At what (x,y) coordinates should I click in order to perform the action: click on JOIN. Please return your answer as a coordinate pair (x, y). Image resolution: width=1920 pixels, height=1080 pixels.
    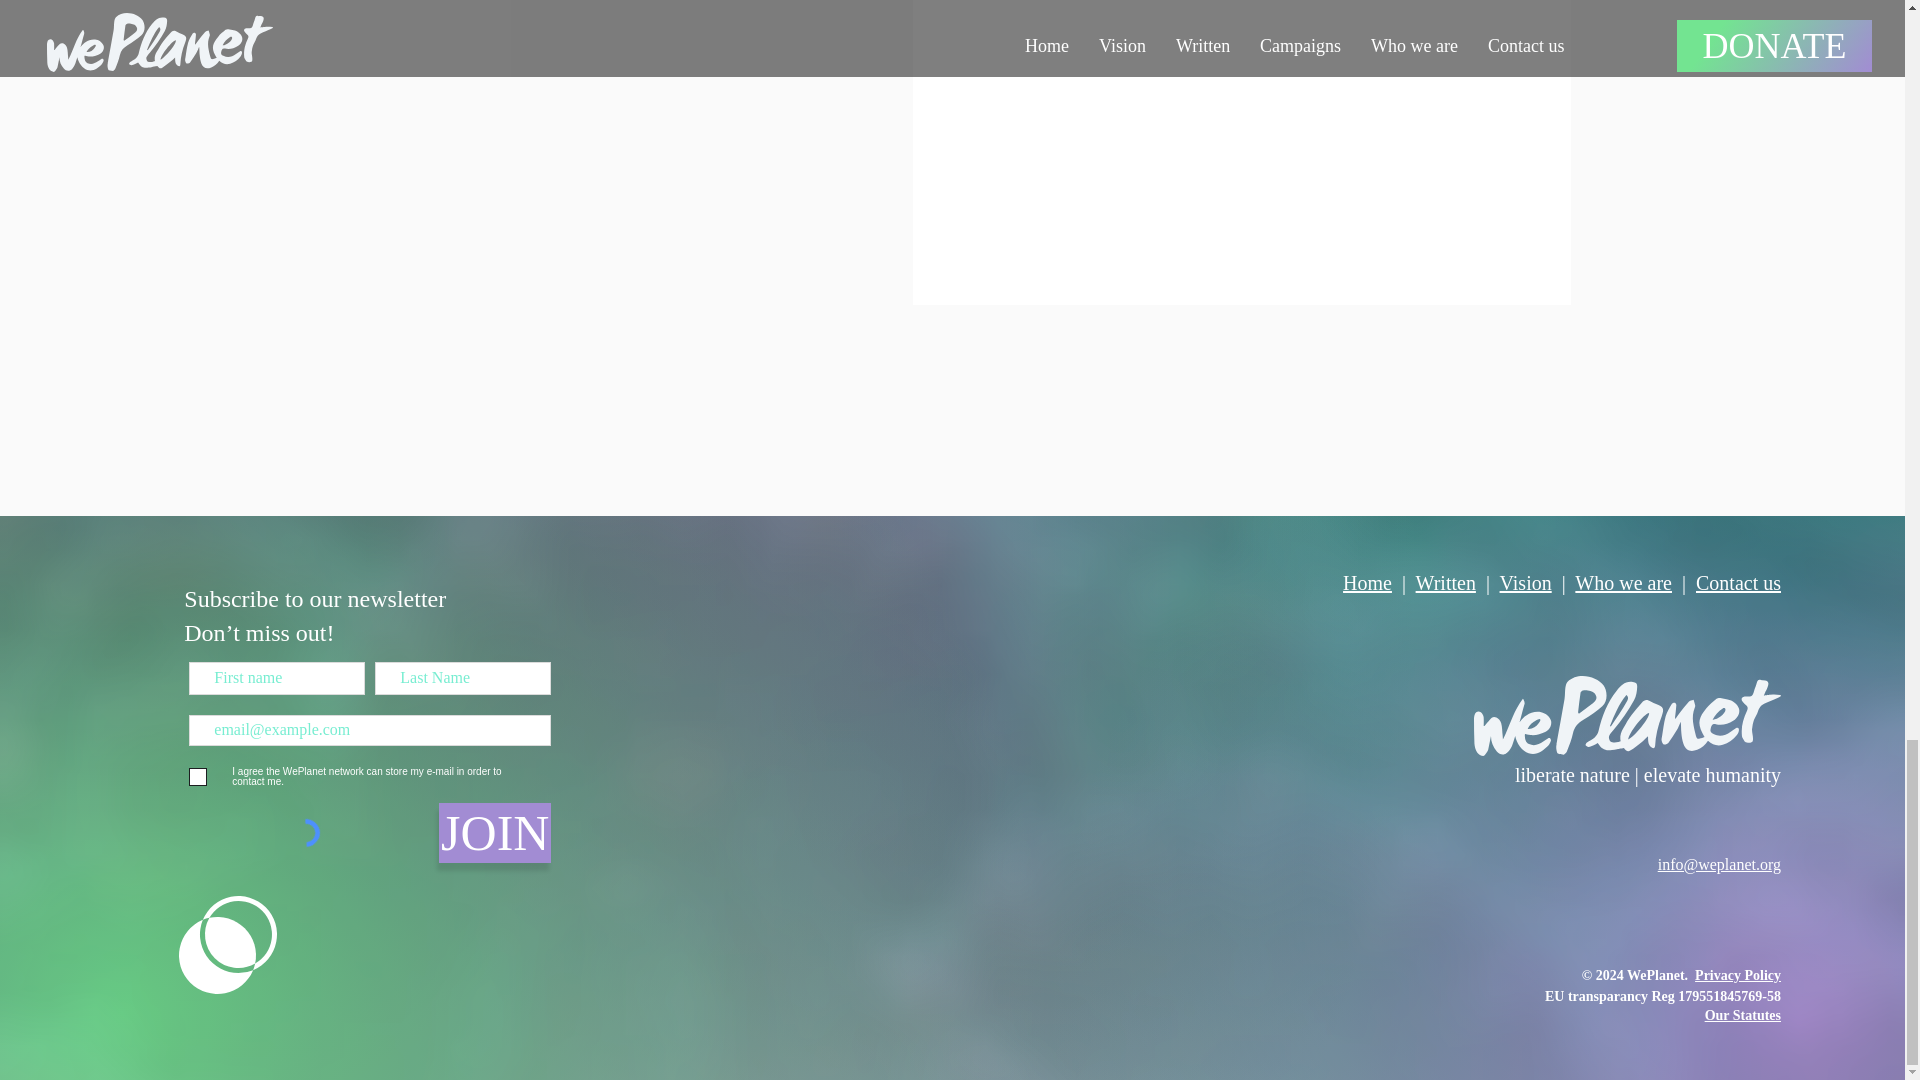
    Looking at the image, I should click on (495, 832).